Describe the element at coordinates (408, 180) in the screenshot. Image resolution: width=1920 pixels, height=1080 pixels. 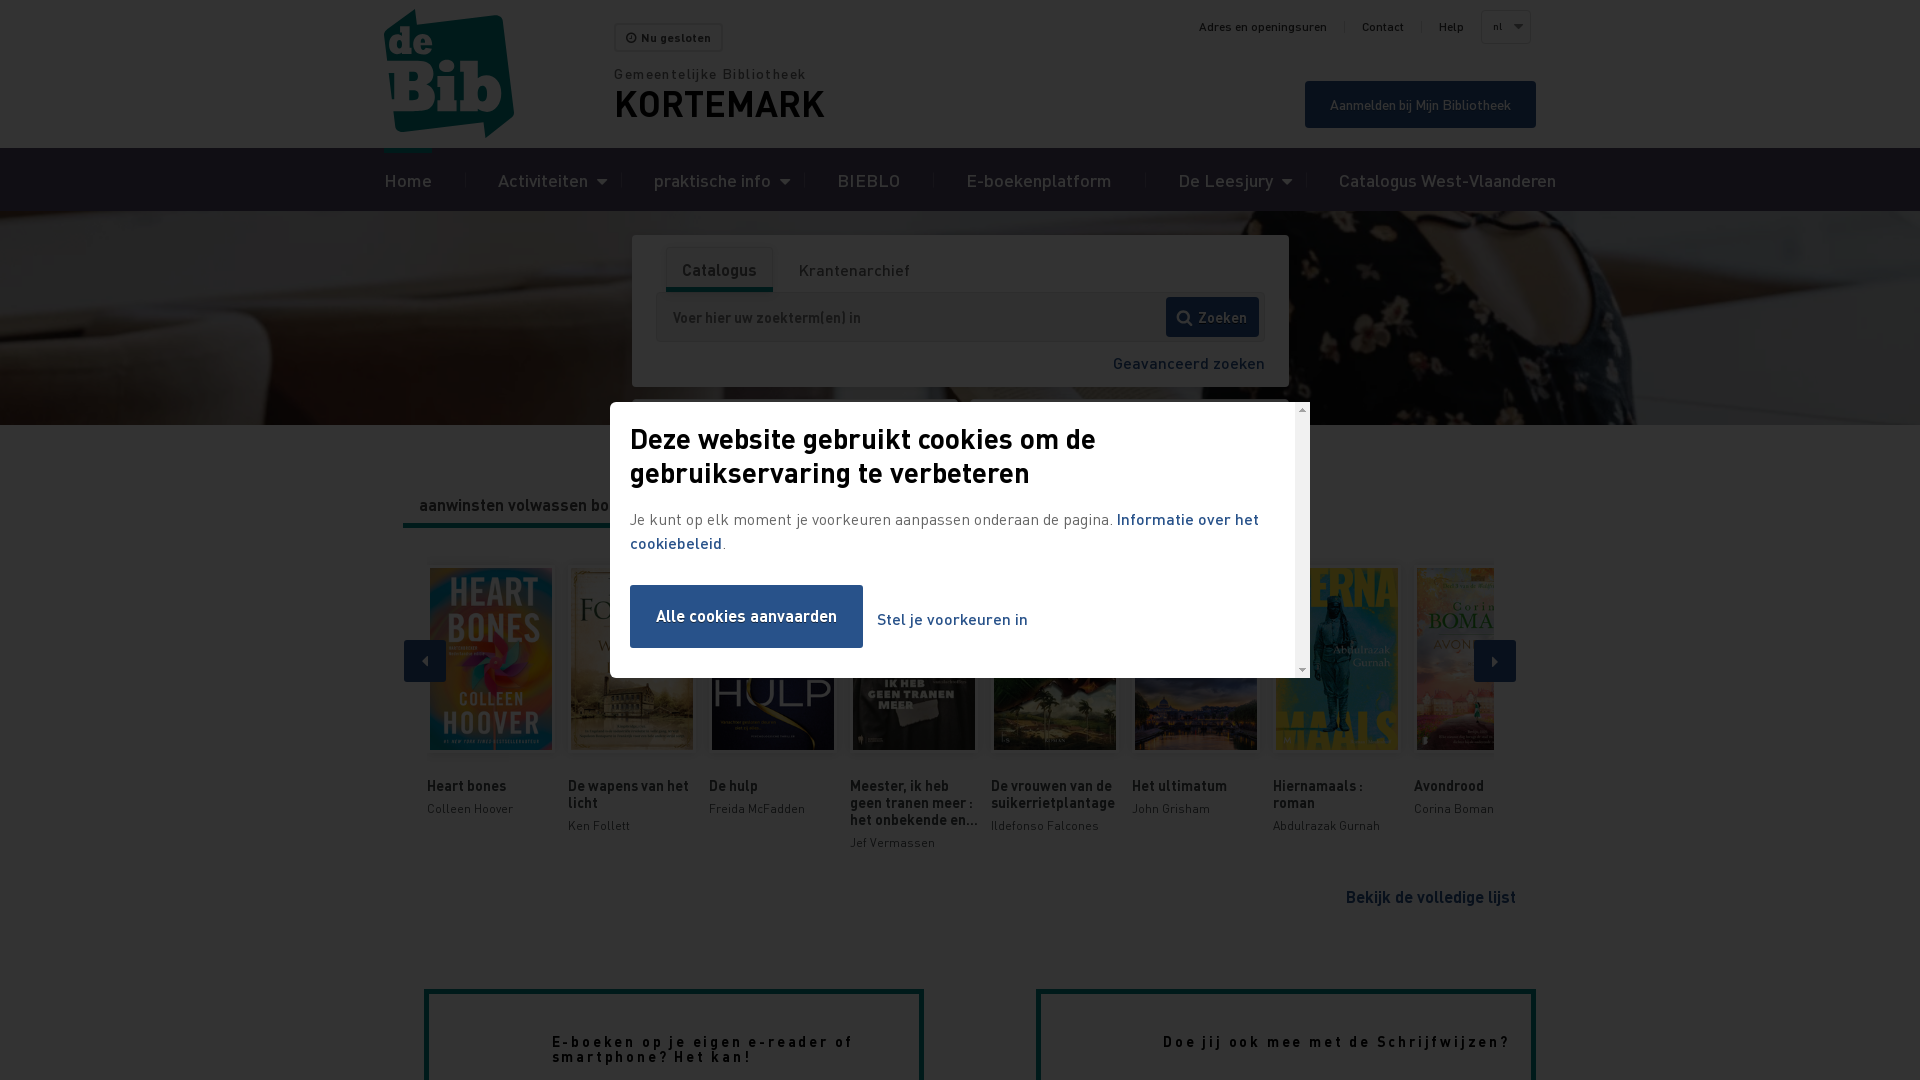
I see `Home` at that location.